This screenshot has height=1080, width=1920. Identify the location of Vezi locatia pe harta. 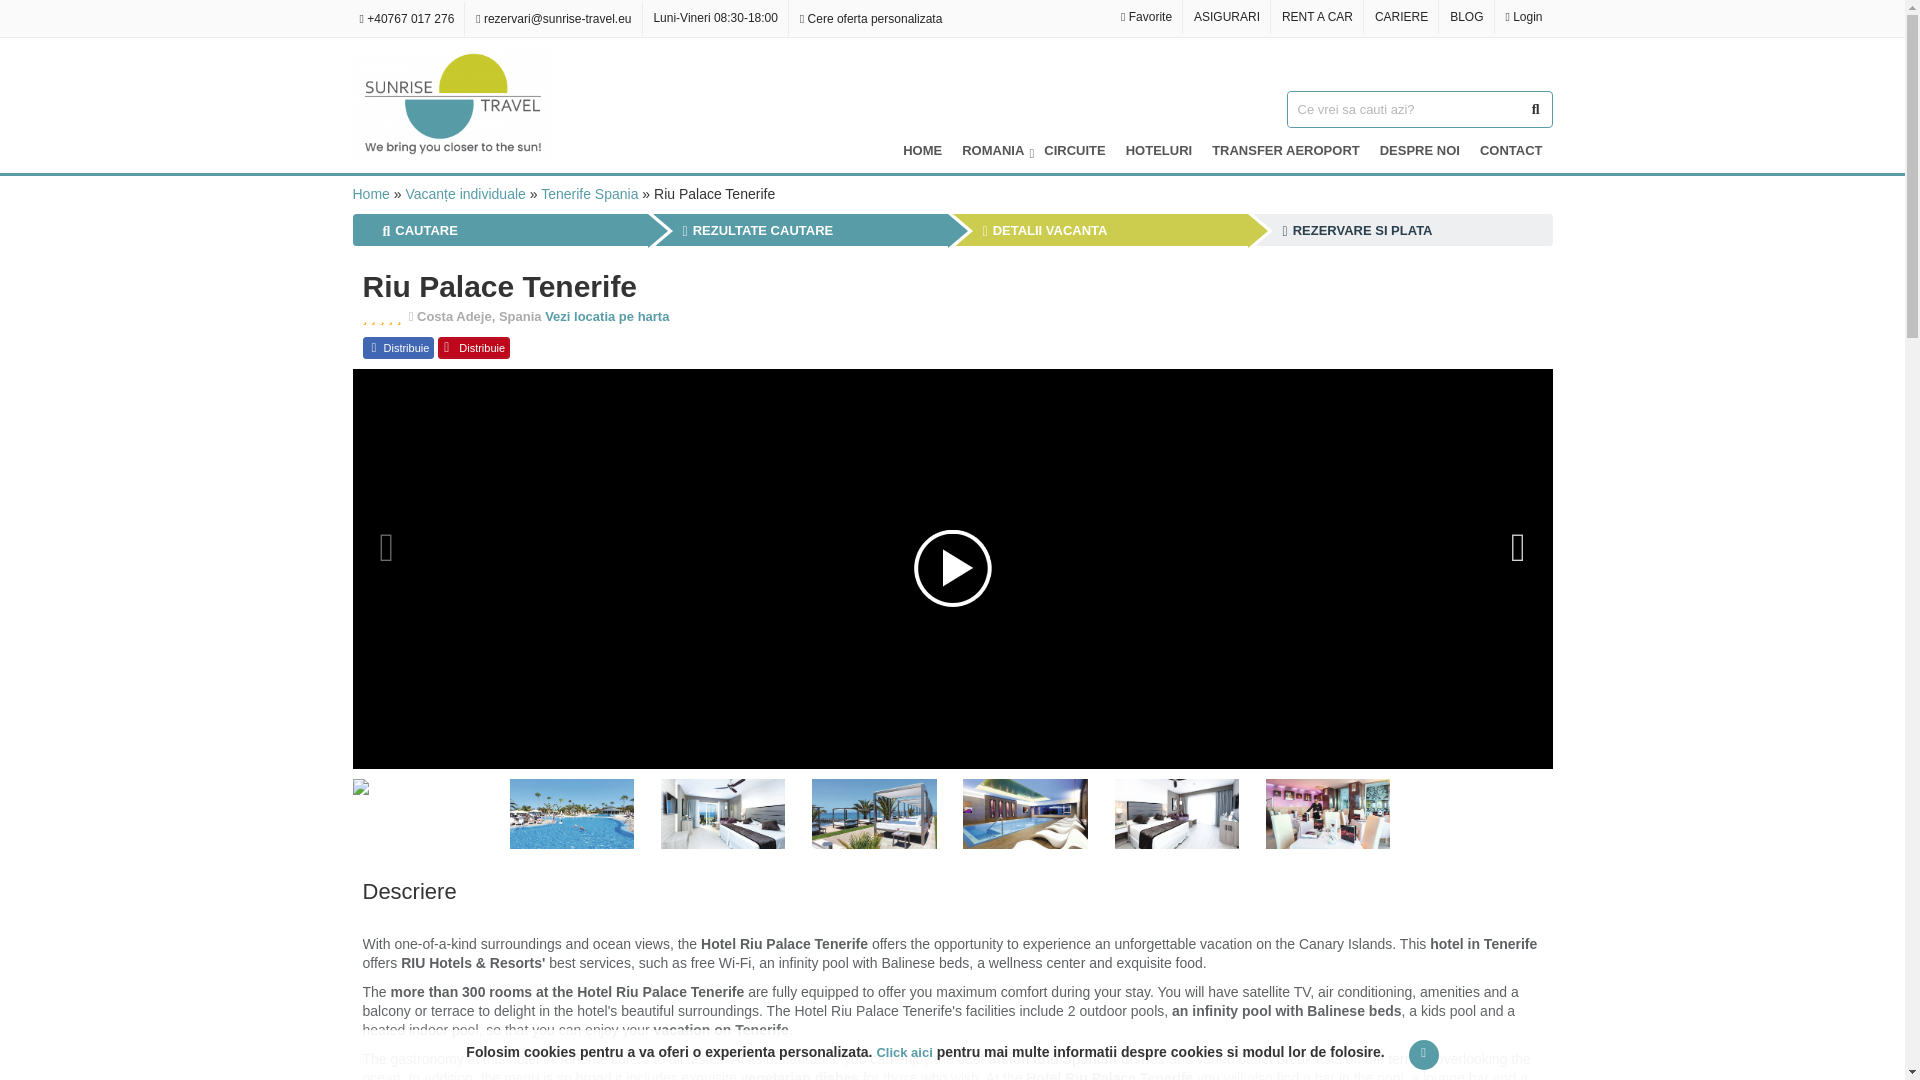
(606, 316).